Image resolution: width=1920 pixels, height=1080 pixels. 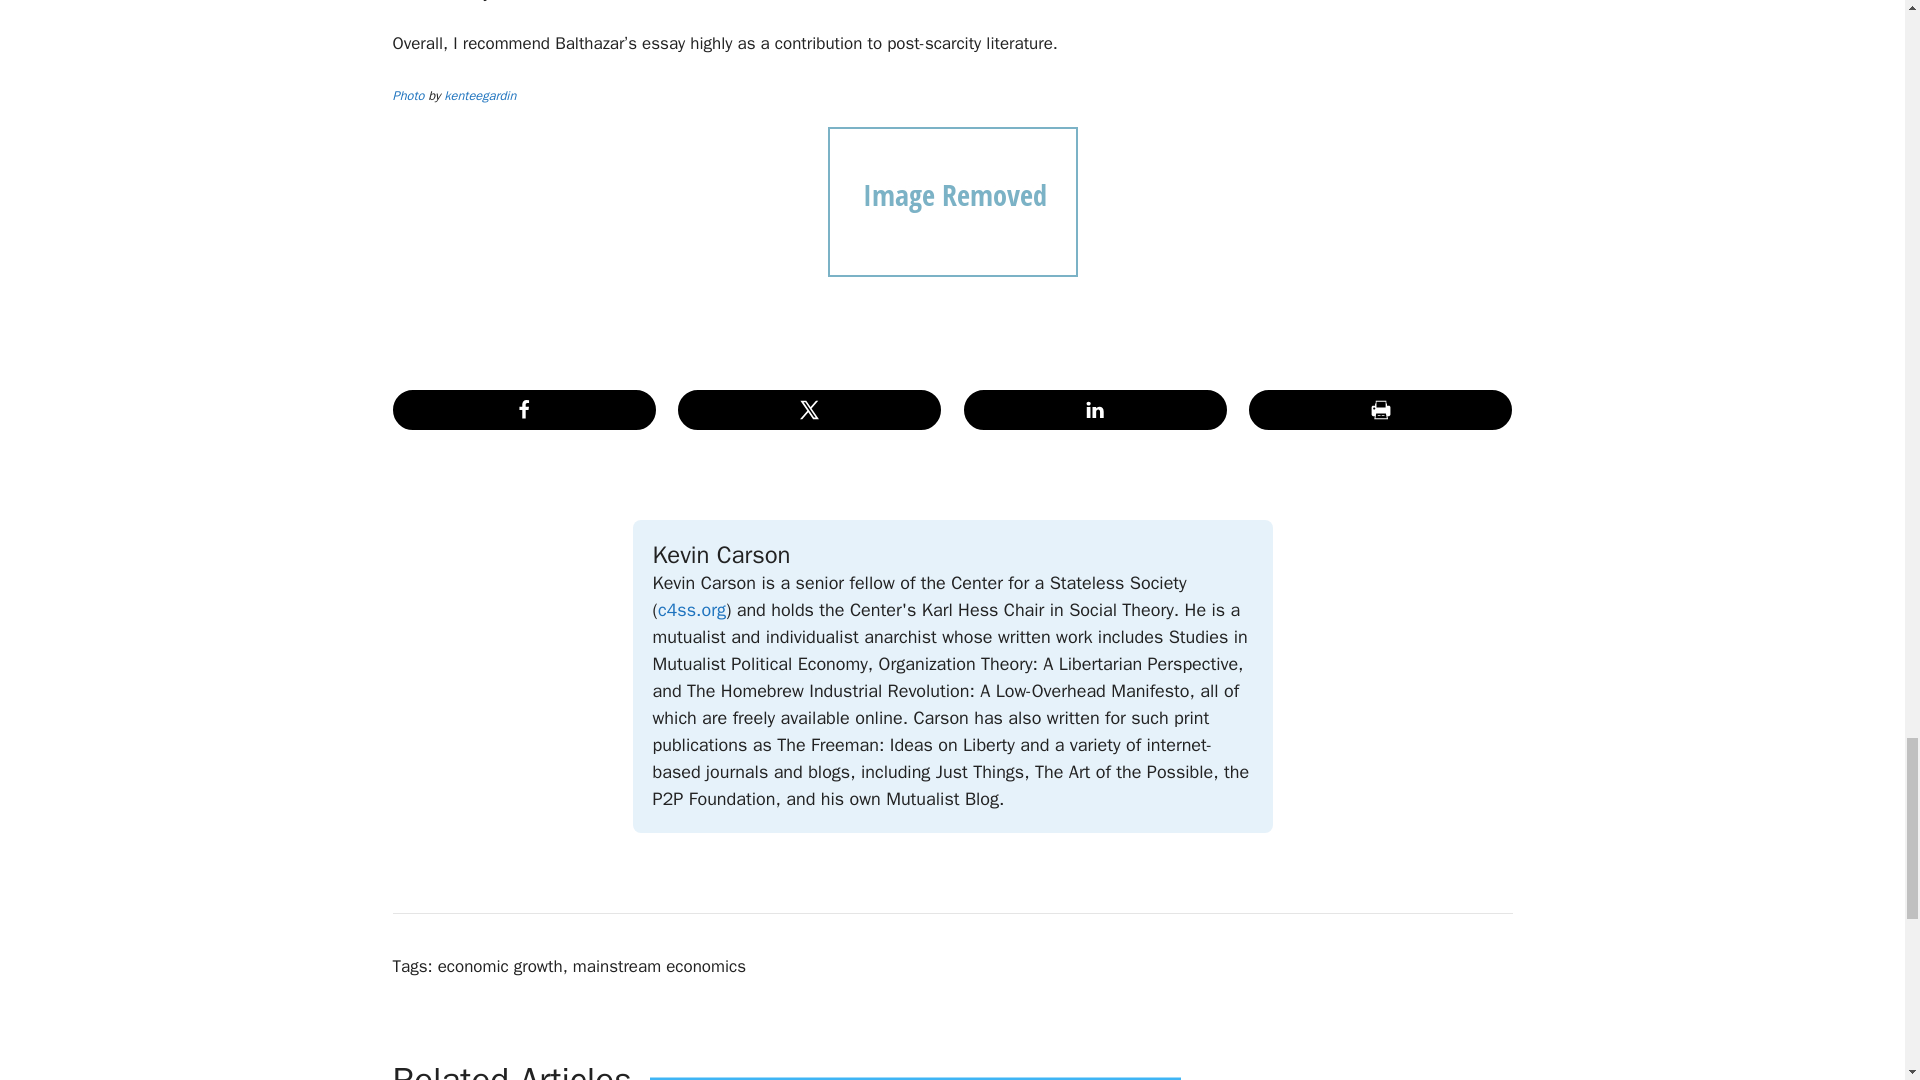 What do you see at coordinates (408, 95) in the screenshot?
I see `Image inserted by the ImageInject WordPress plugin` at bounding box center [408, 95].